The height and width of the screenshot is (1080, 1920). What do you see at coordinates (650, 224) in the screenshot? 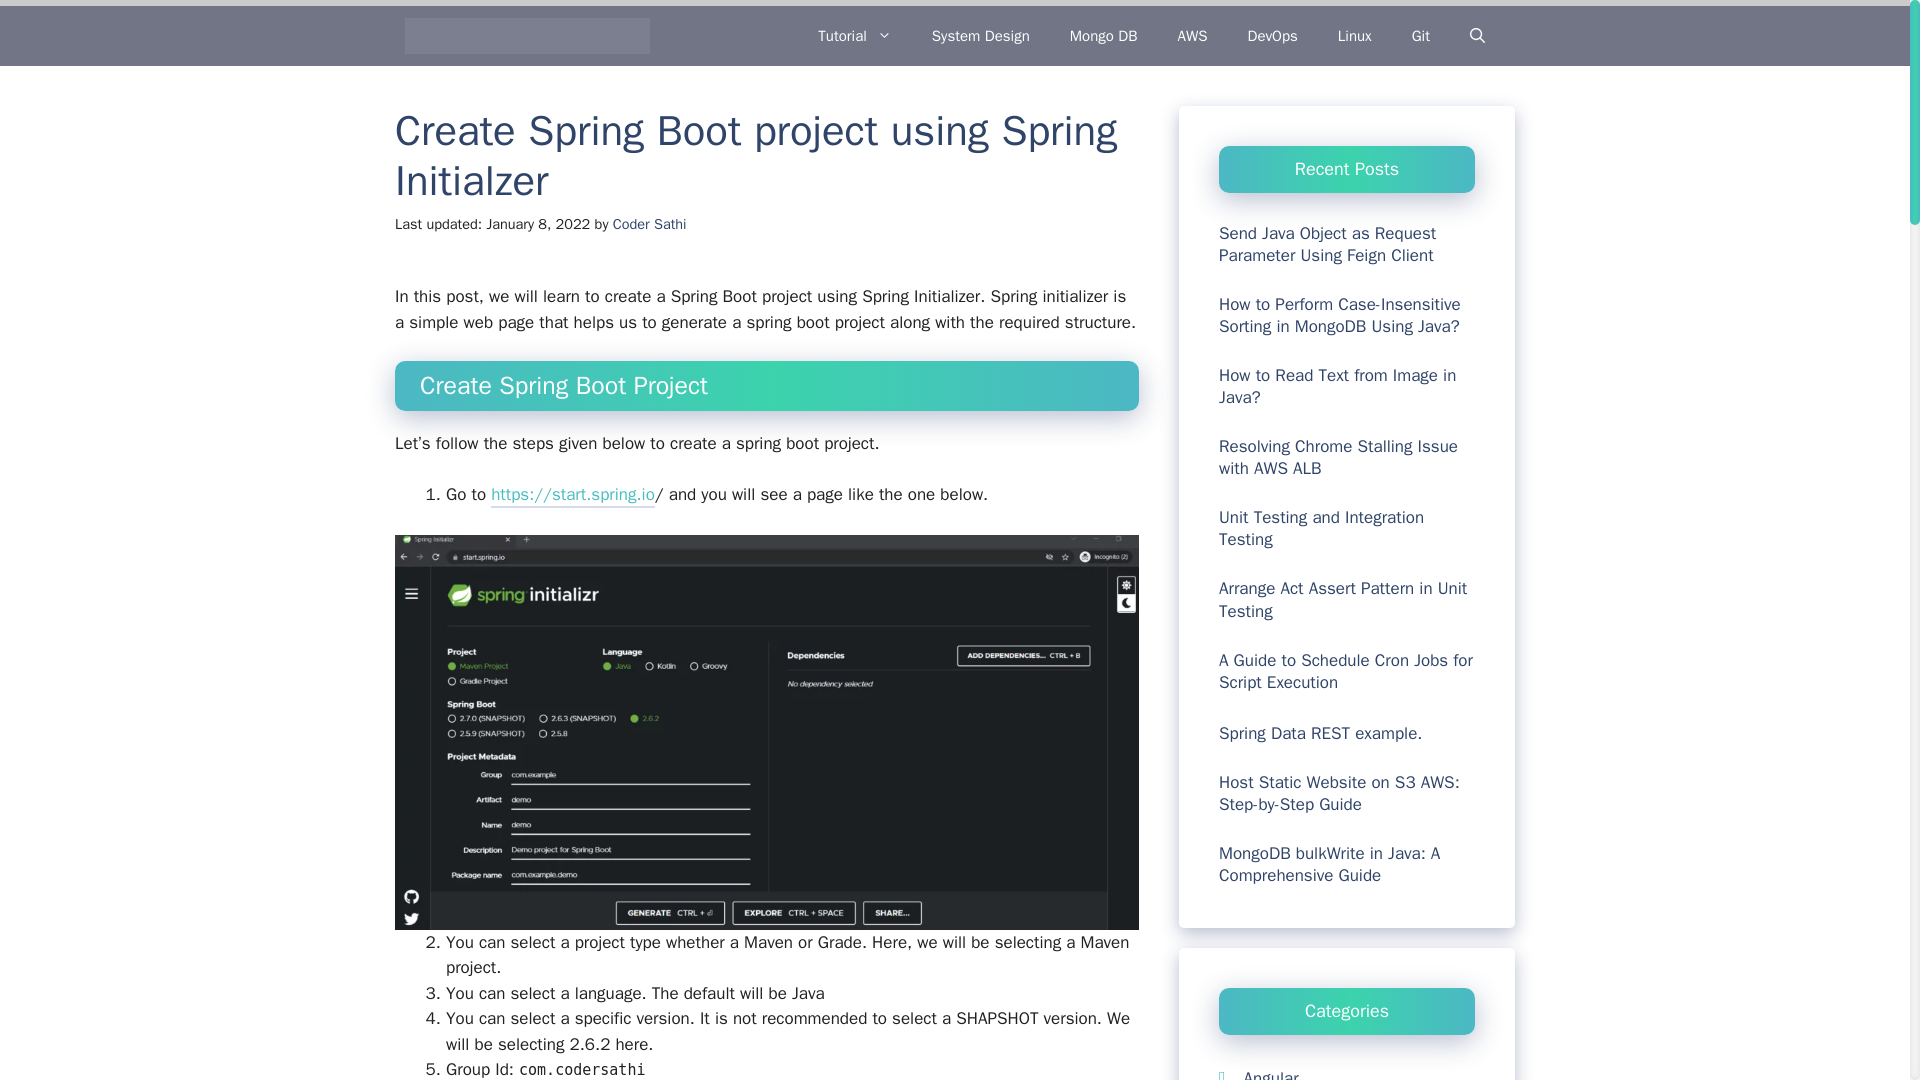
I see `View all posts by Coder Sathi` at bounding box center [650, 224].